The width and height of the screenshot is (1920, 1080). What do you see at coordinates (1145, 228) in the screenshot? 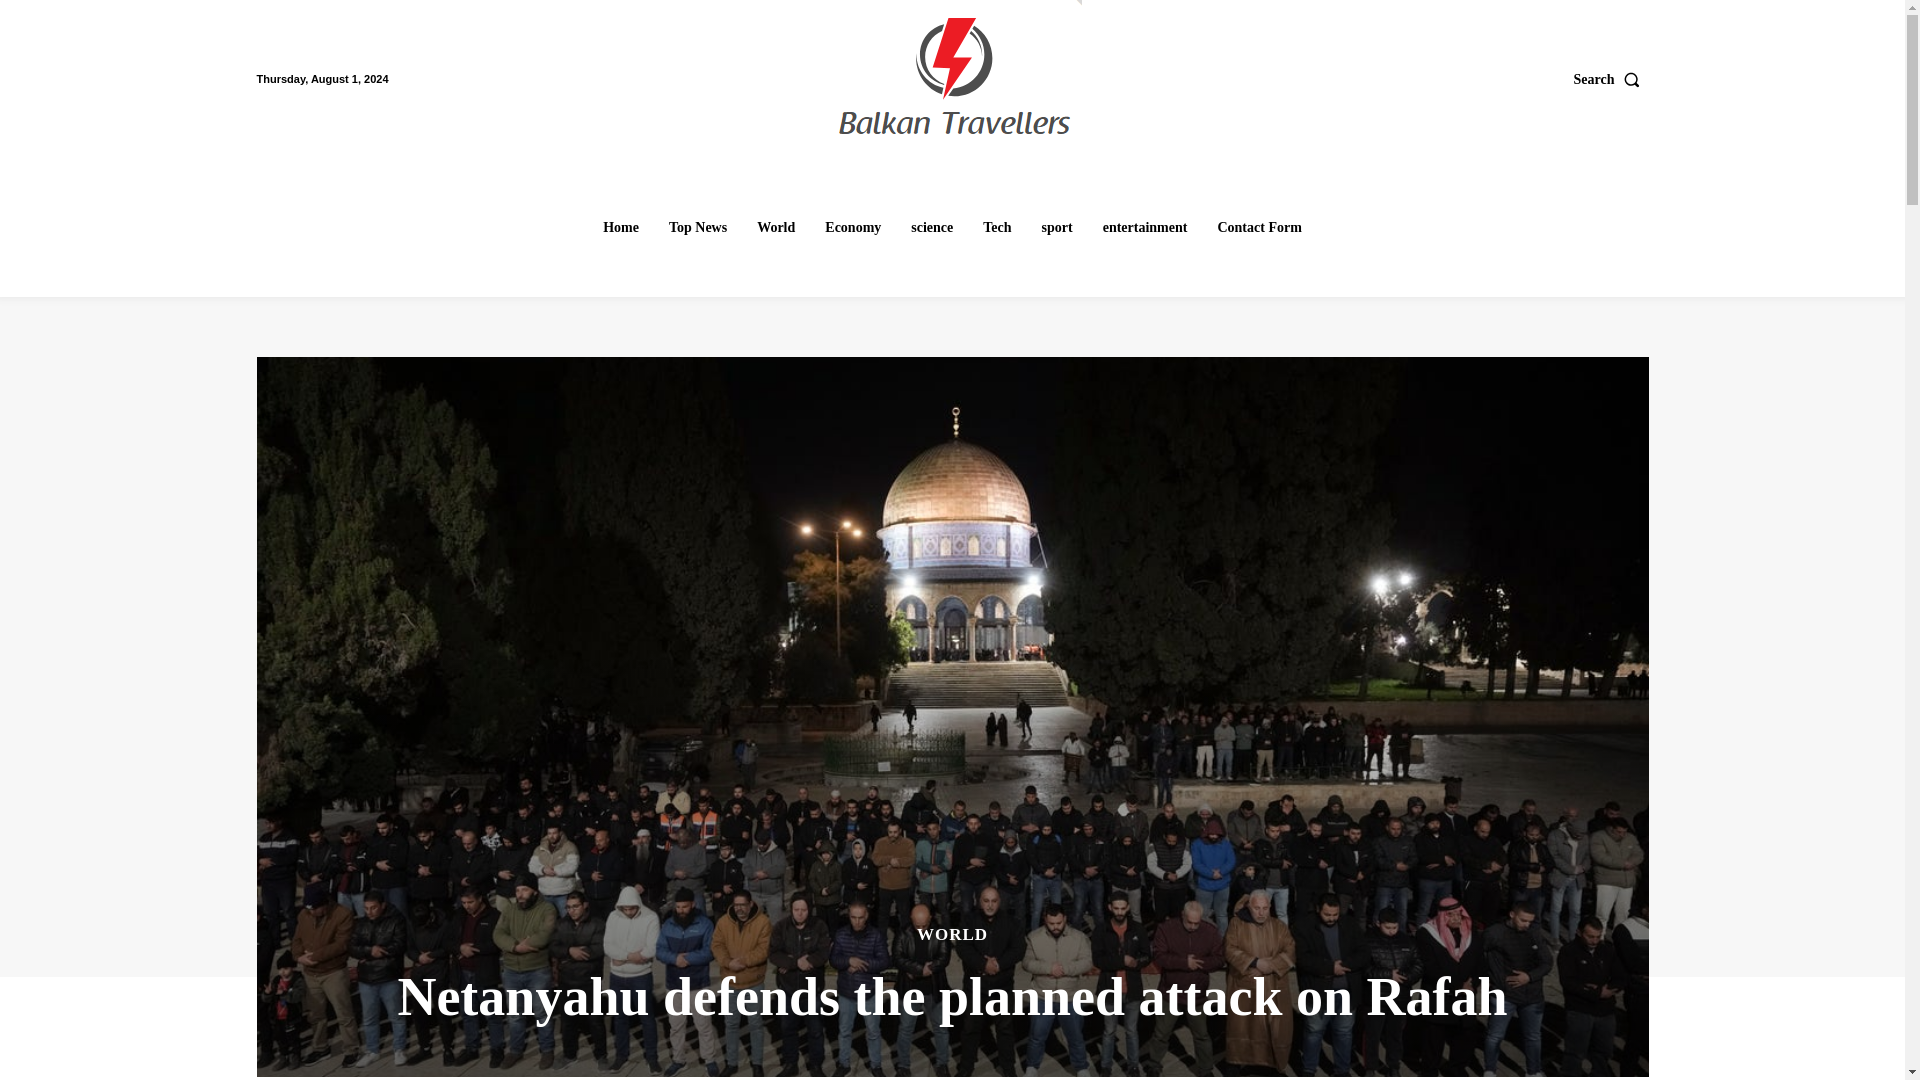
I see `entertainment` at bounding box center [1145, 228].